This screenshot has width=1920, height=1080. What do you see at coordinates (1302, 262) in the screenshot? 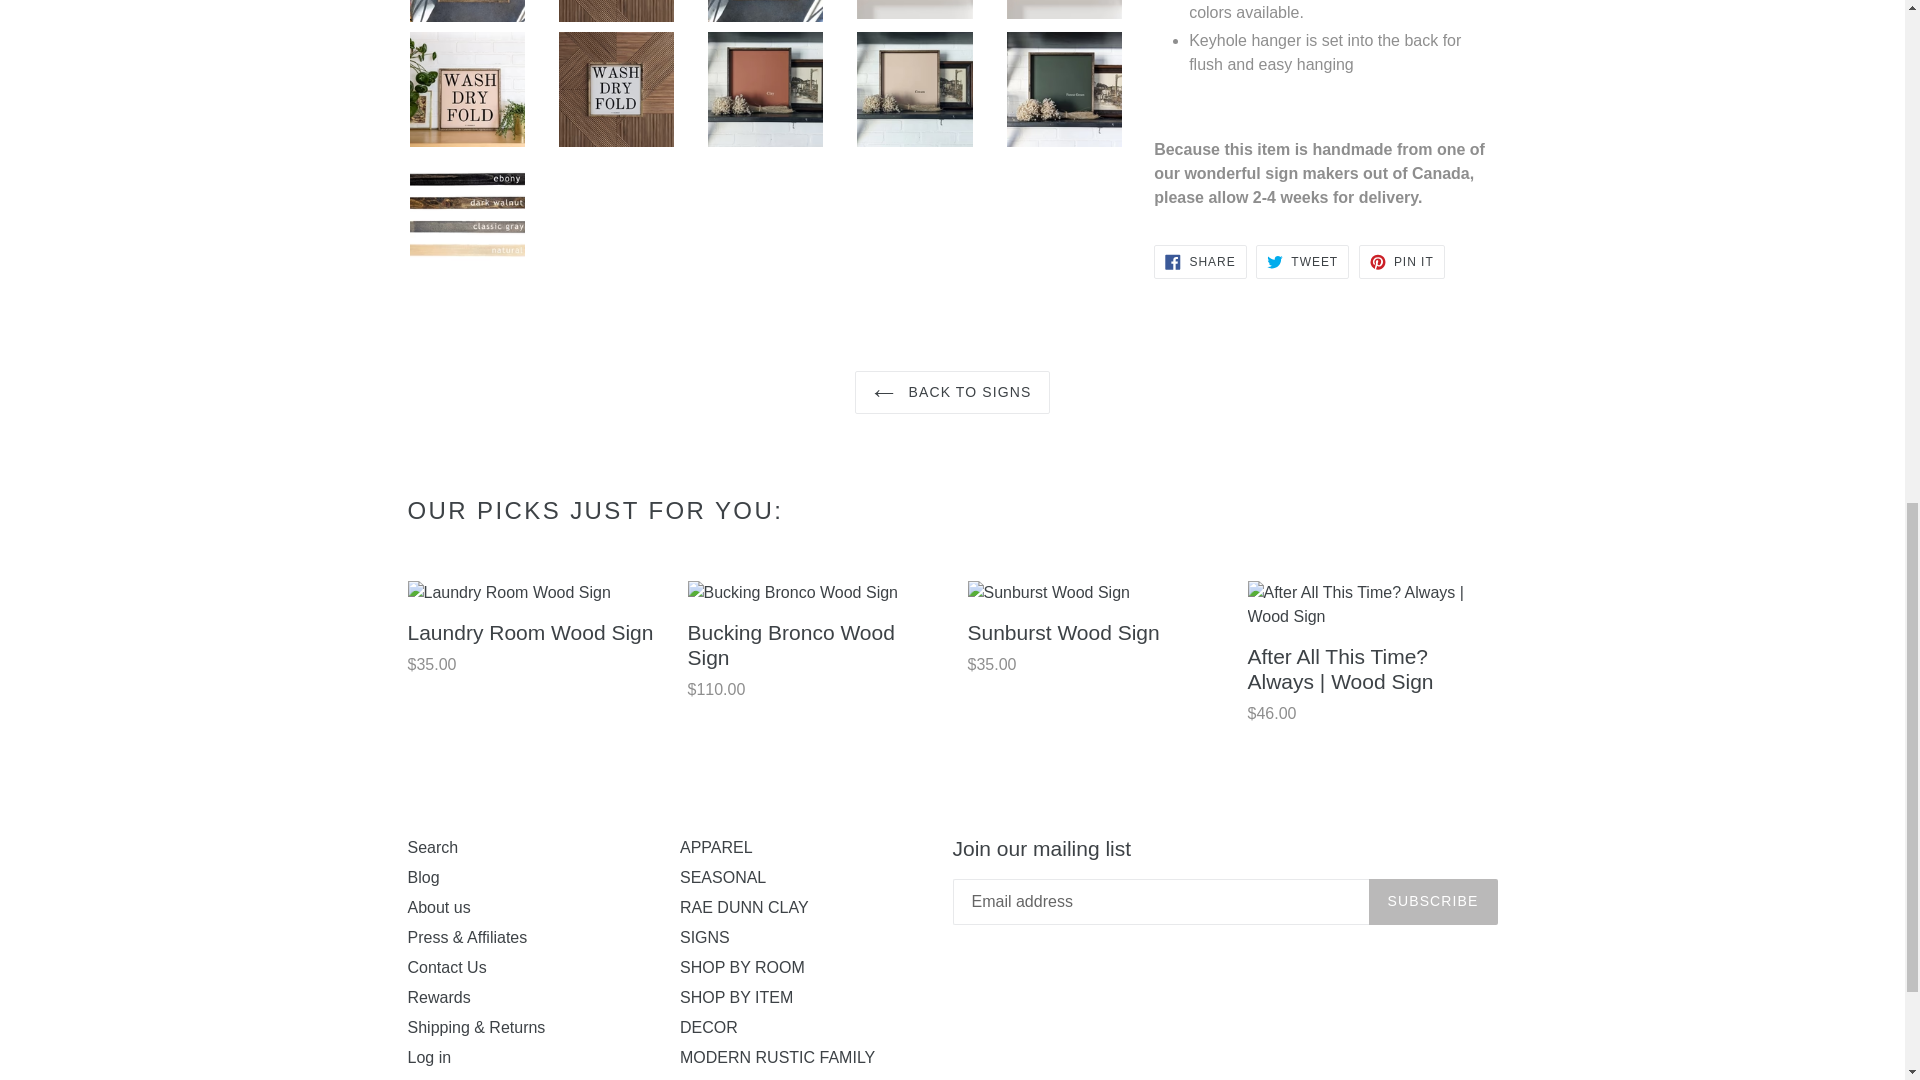
I see `Tweet on Twitter` at bounding box center [1302, 262].